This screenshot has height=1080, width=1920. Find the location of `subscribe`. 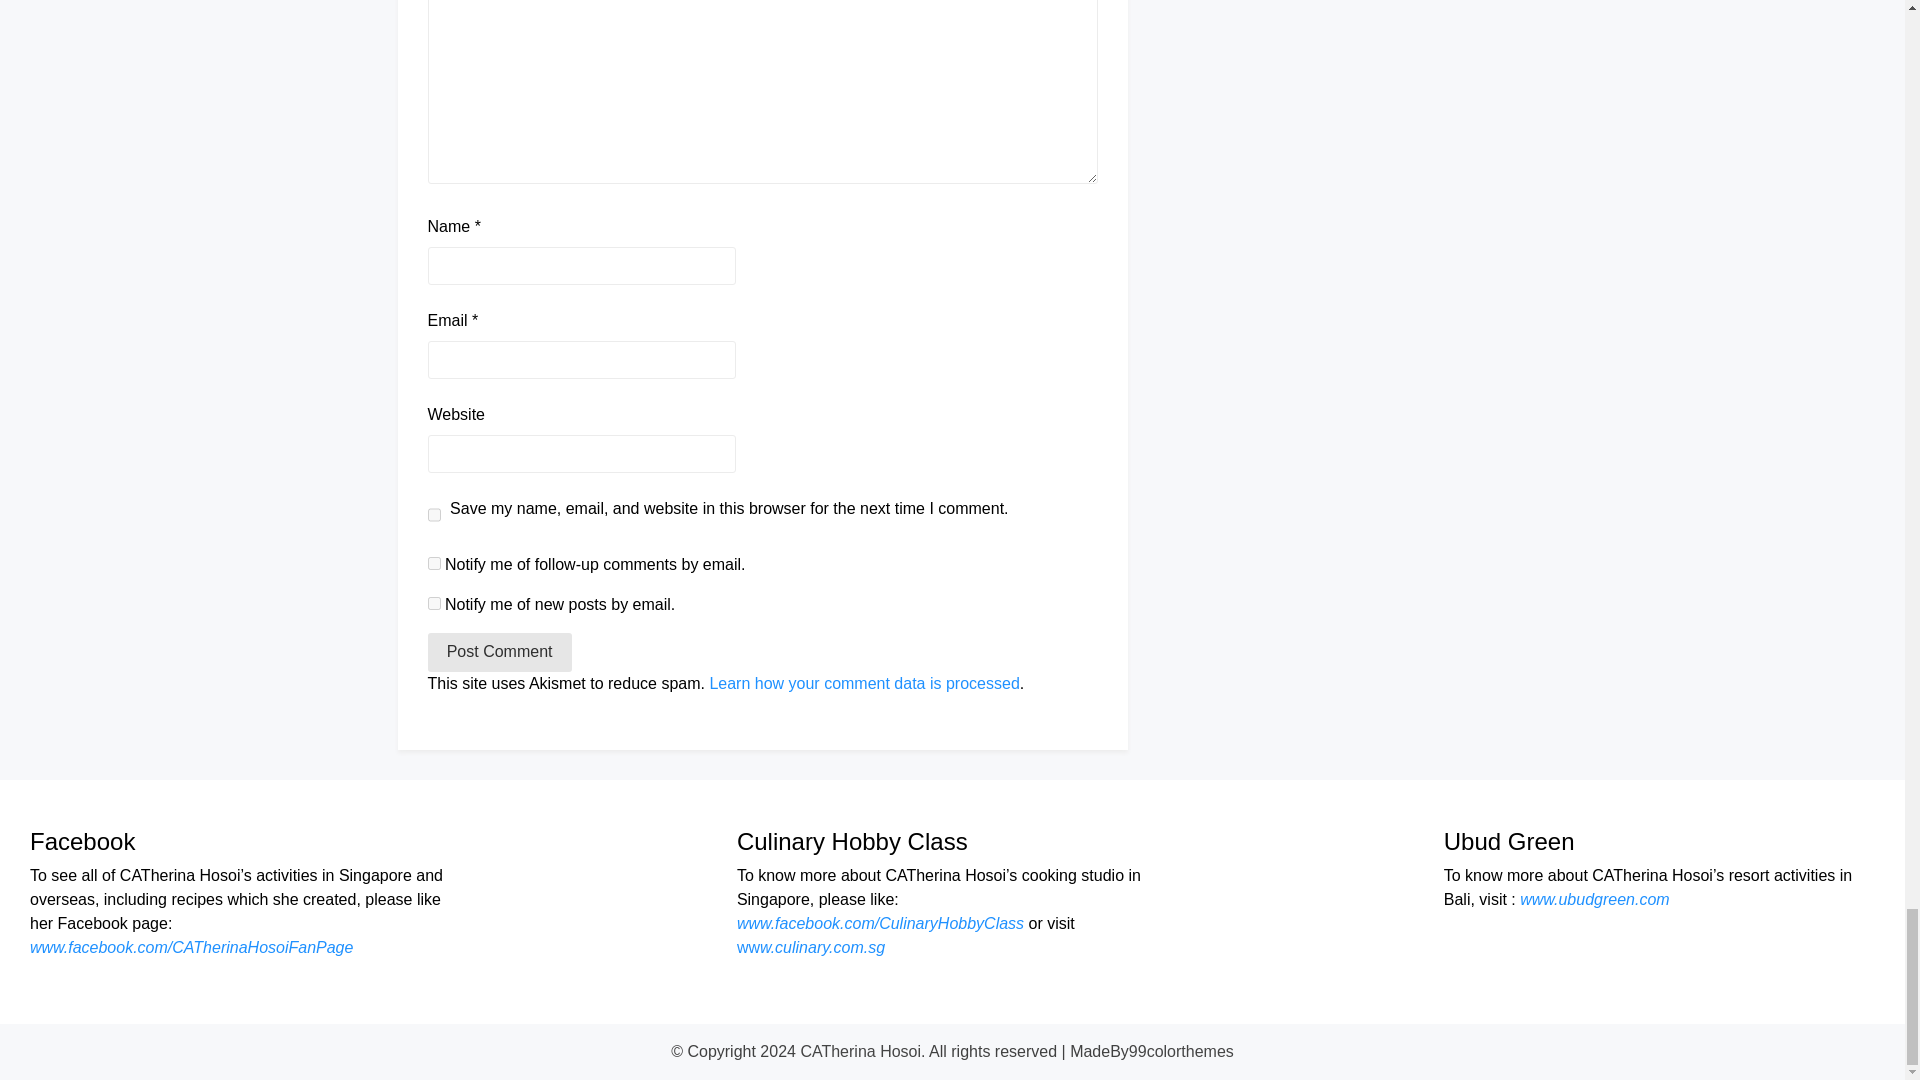

subscribe is located at coordinates (434, 604).